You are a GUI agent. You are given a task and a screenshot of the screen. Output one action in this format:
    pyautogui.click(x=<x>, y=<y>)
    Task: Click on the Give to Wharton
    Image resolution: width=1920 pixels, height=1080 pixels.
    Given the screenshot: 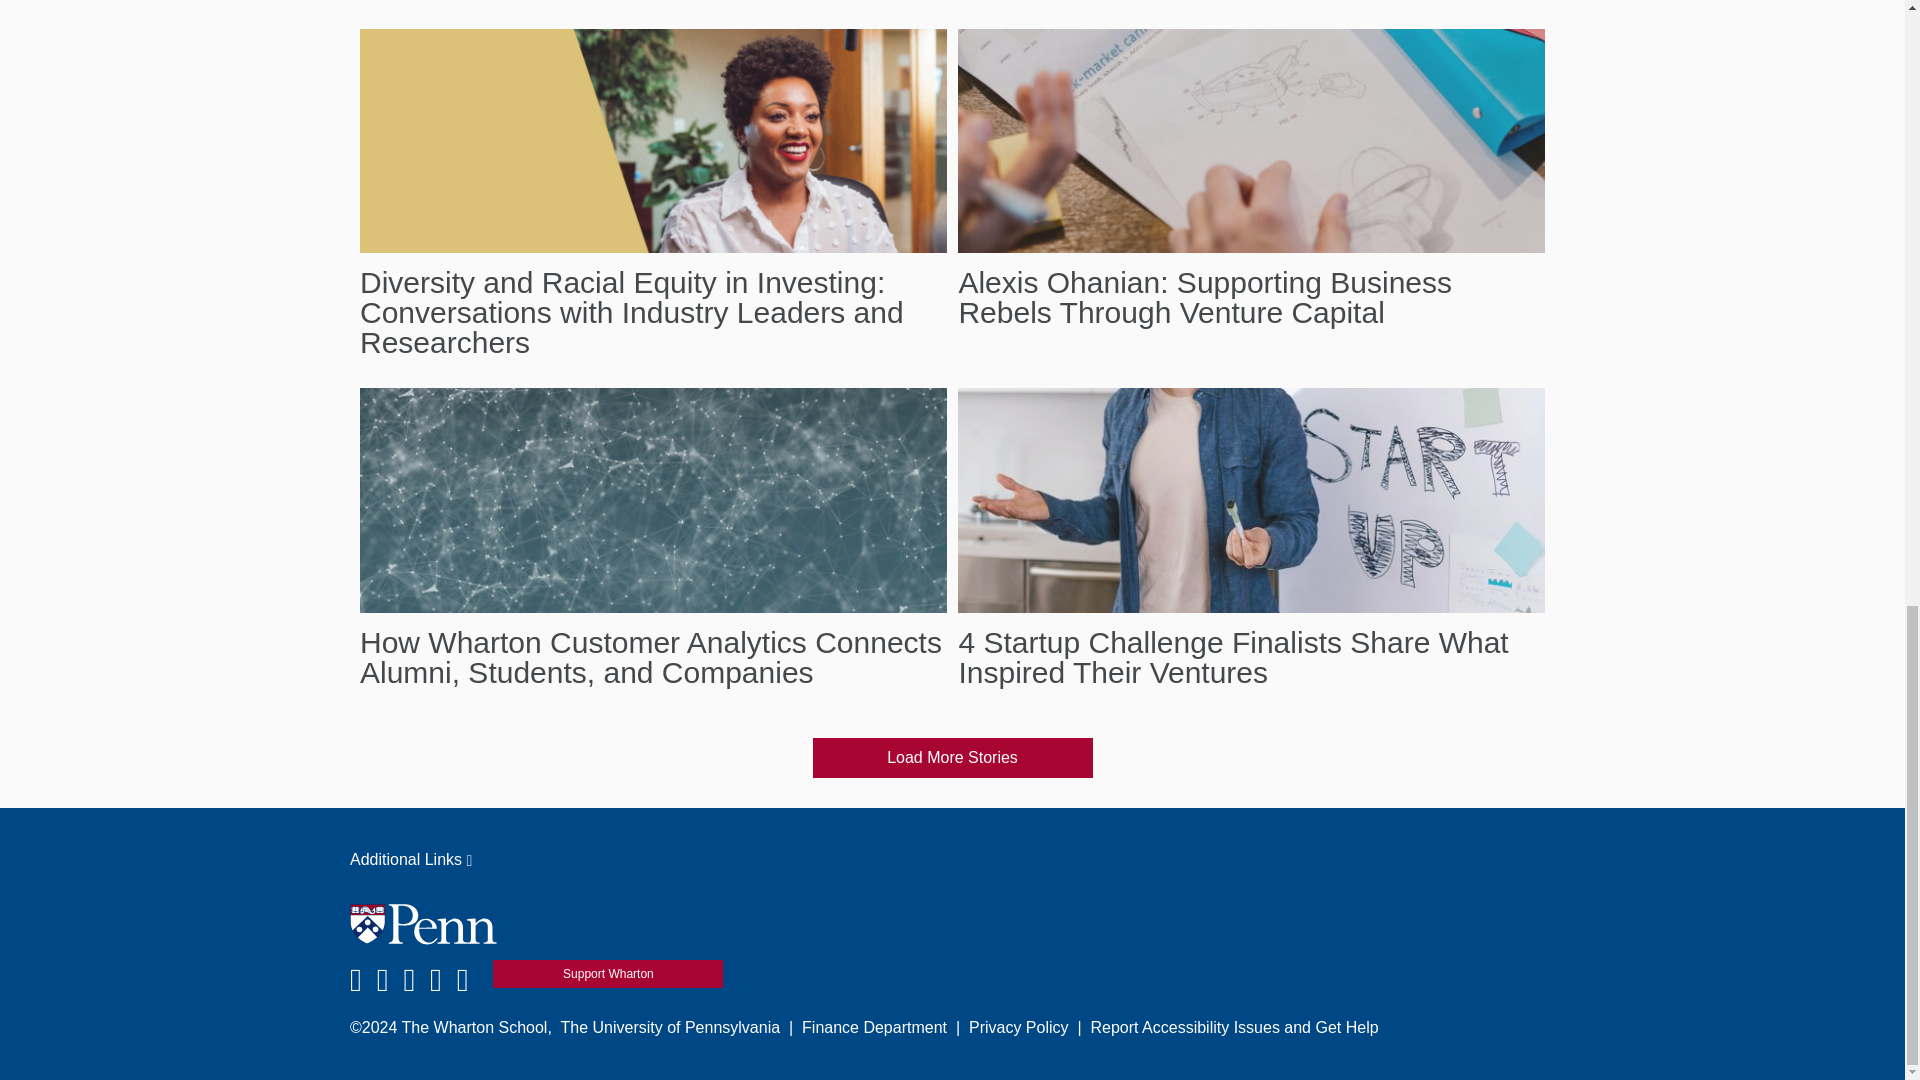 What is the action you would take?
    pyautogui.click(x=608, y=974)
    